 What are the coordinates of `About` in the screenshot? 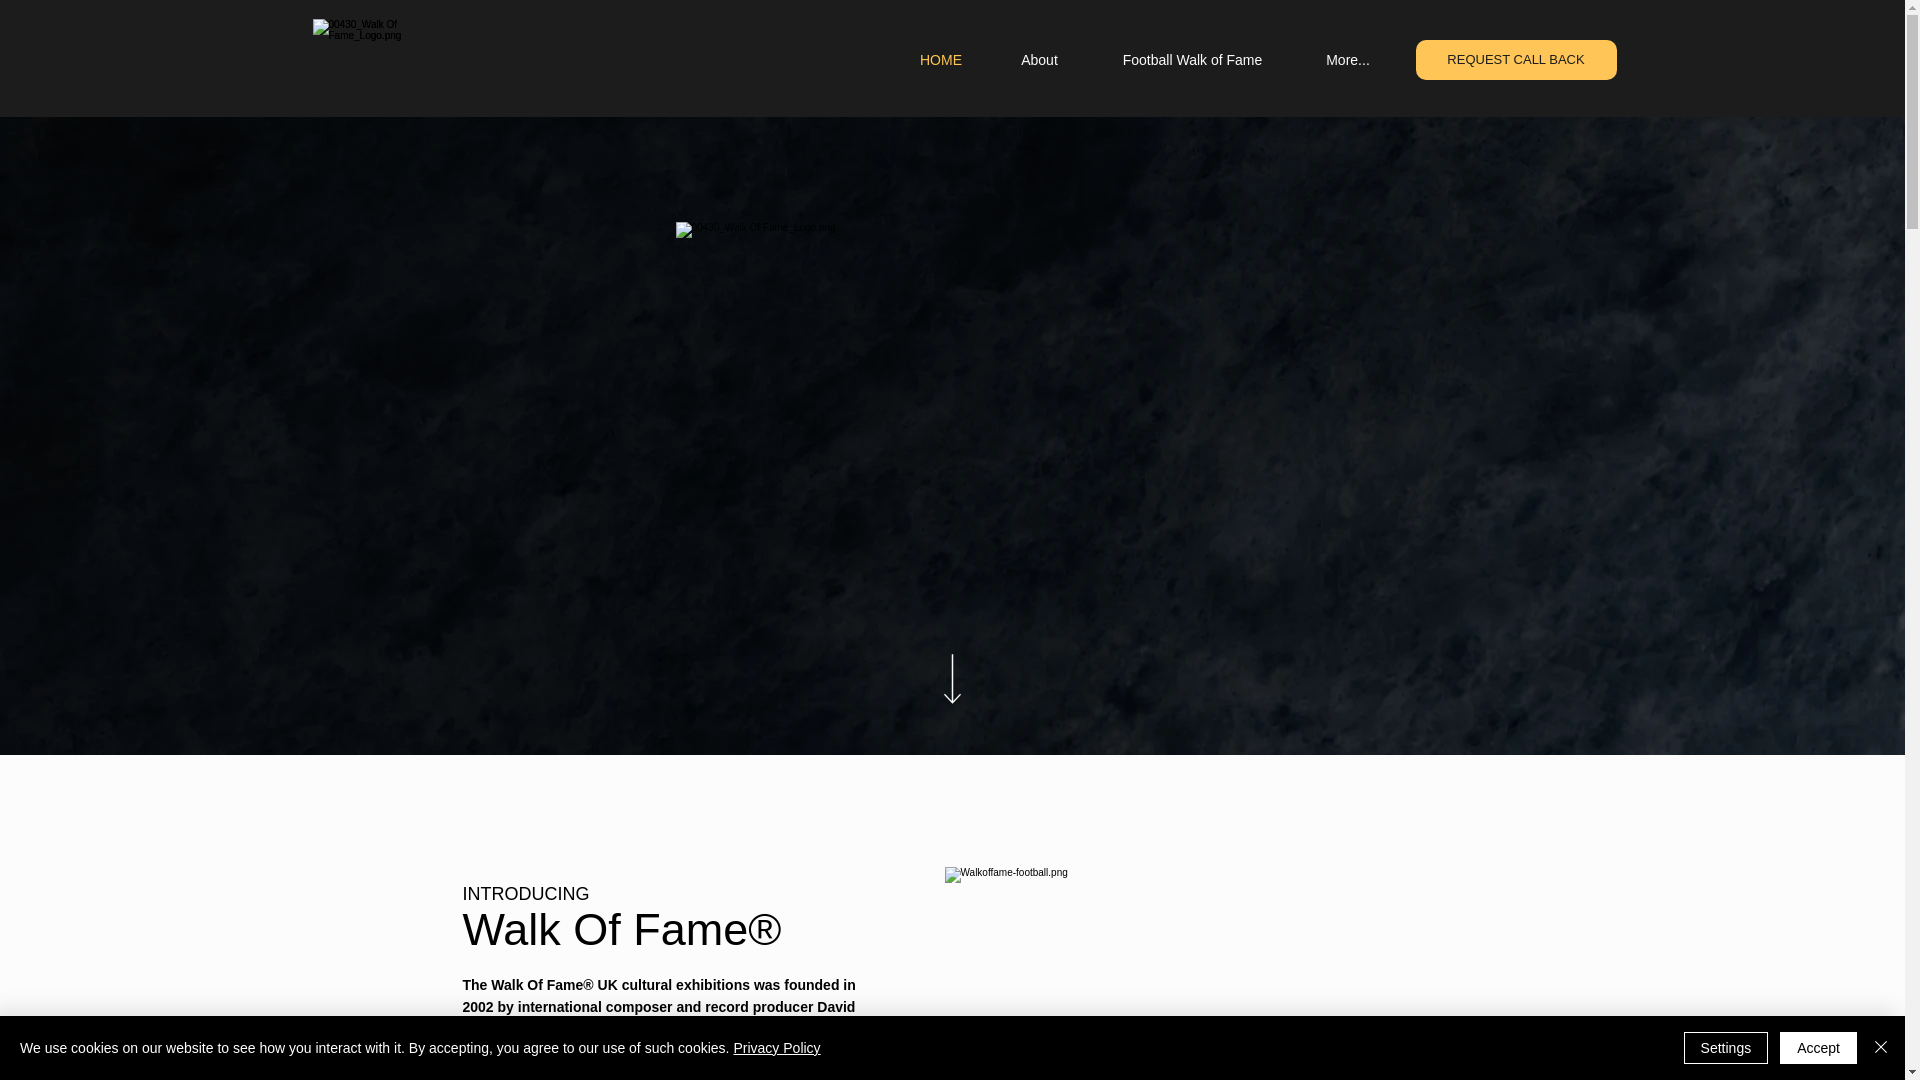 It's located at (1039, 59).